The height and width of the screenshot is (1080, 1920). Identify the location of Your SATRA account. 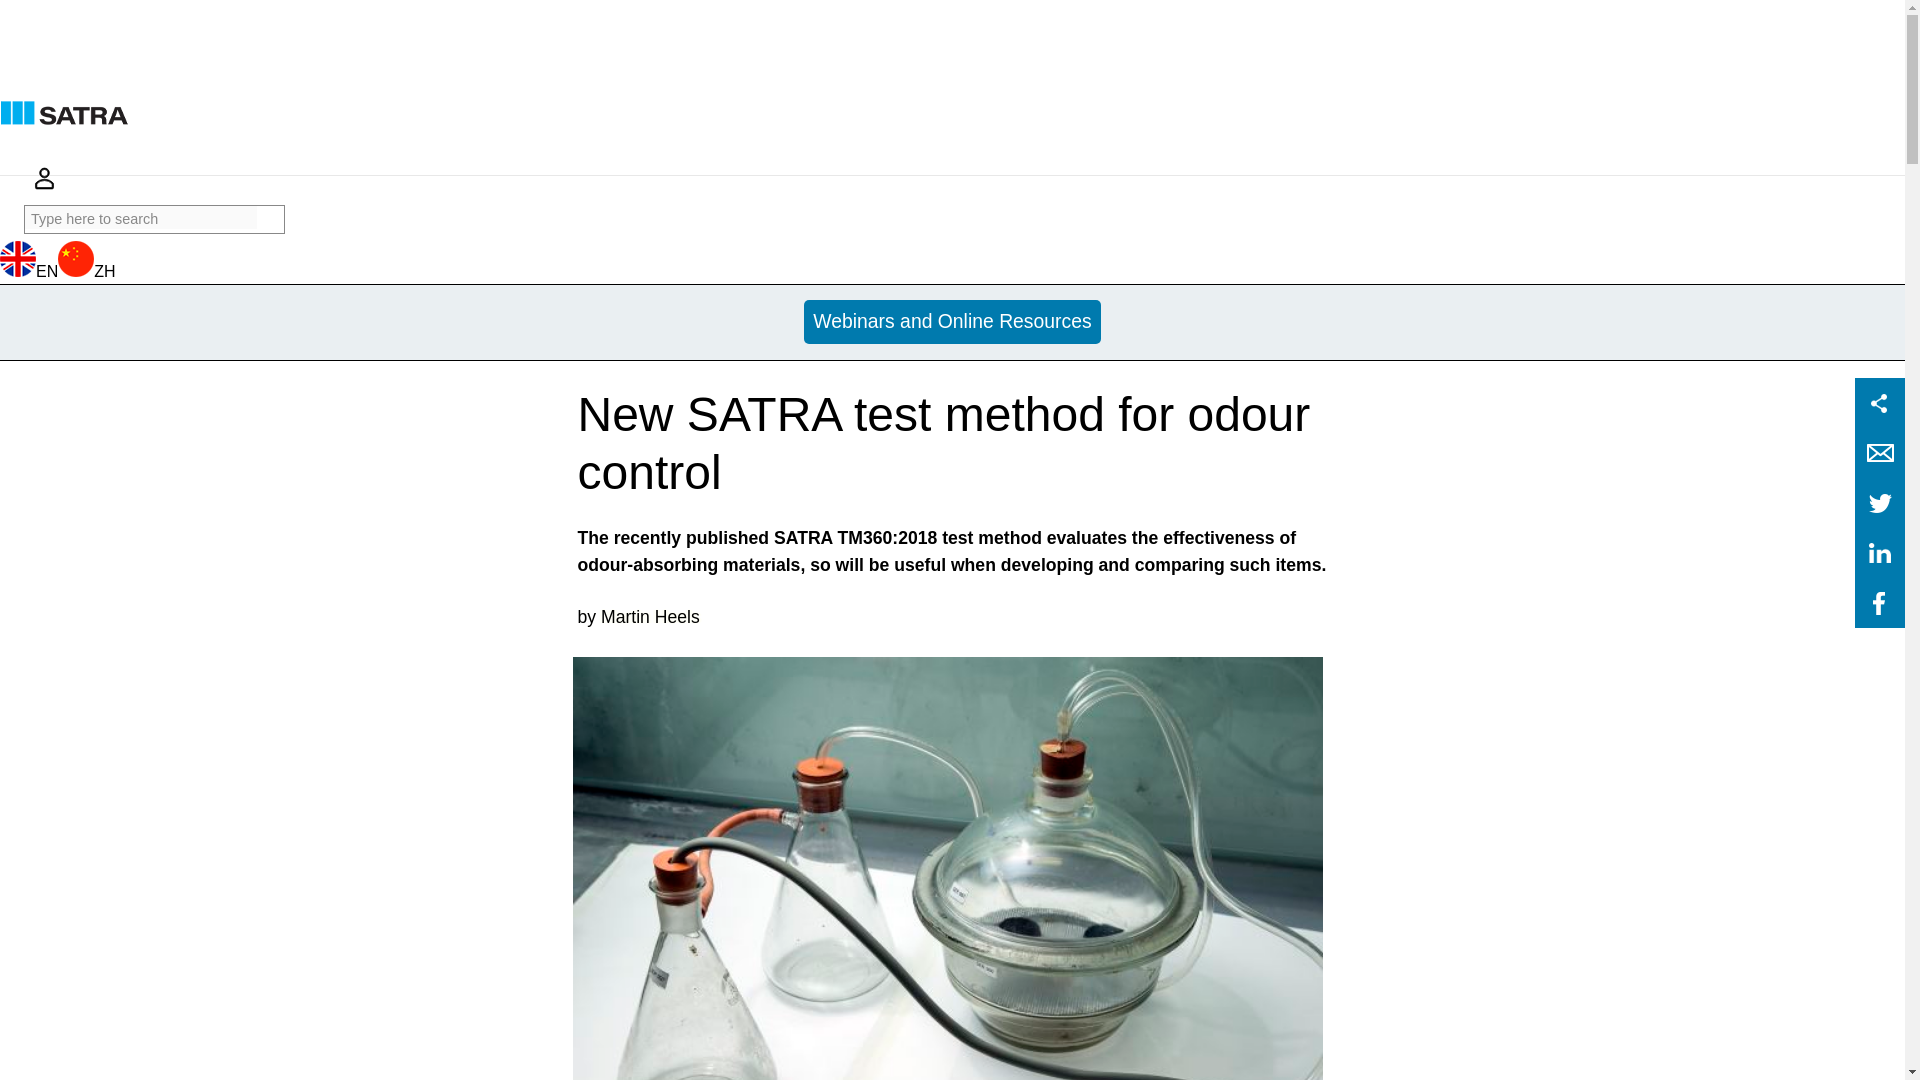
(44, 178).